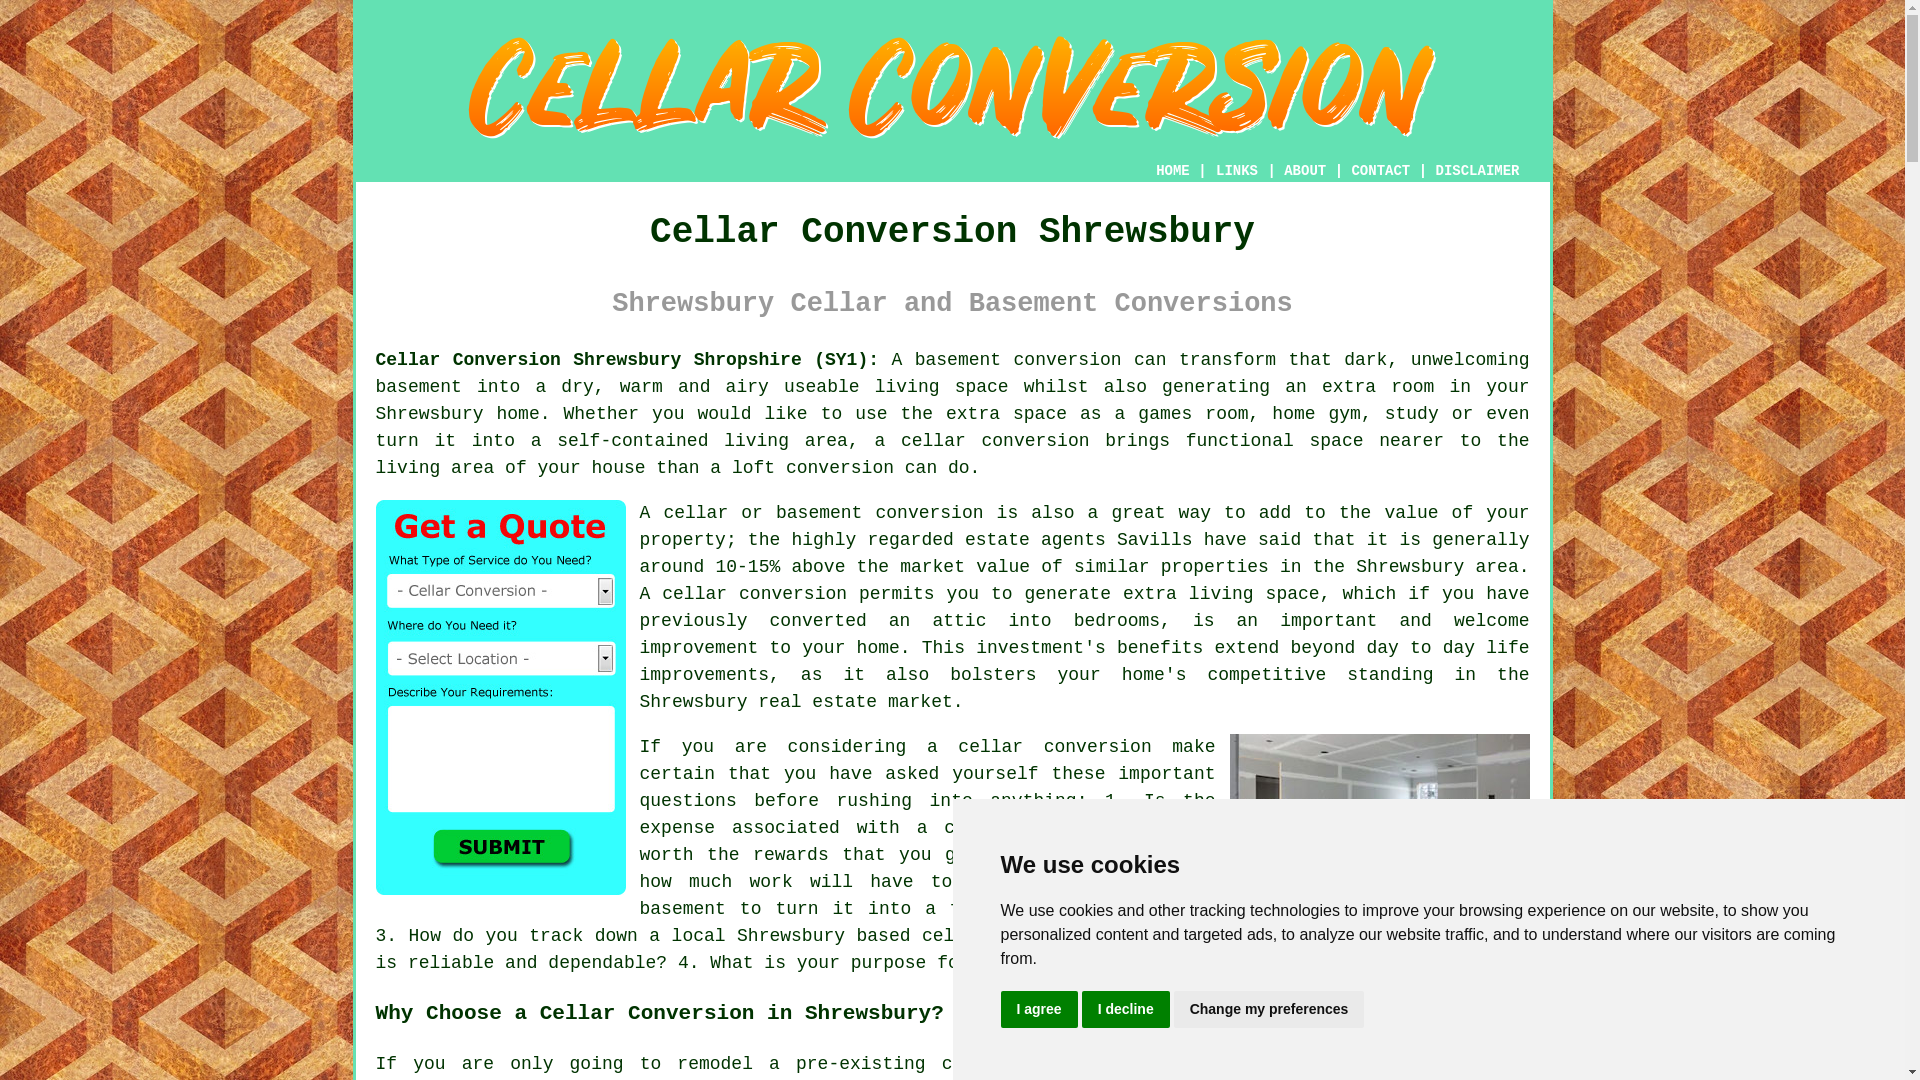 This screenshot has width=1920, height=1080. What do you see at coordinates (974, 1064) in the screenshot?
I see `cellar` at bounding box center [974, 1064].